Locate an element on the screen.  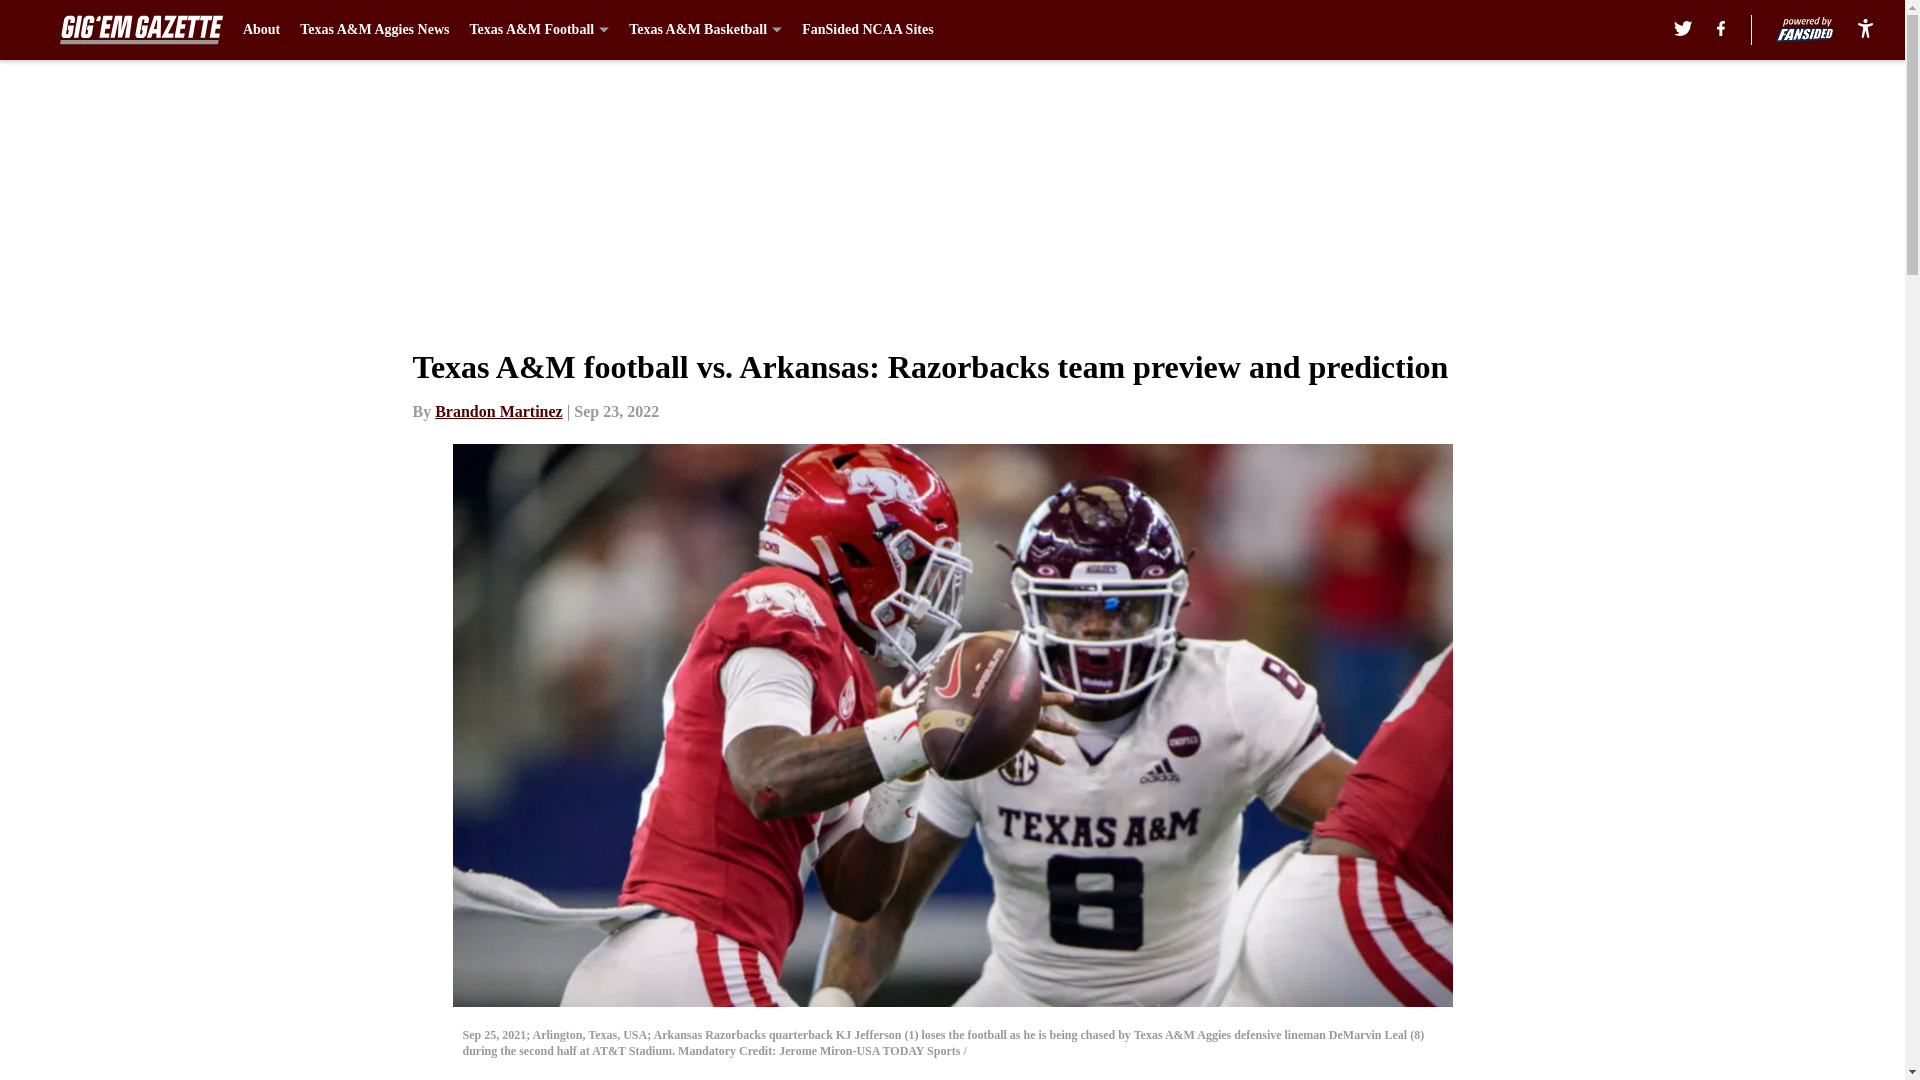
Brandon Martinez is located at coordinates (498, 411).